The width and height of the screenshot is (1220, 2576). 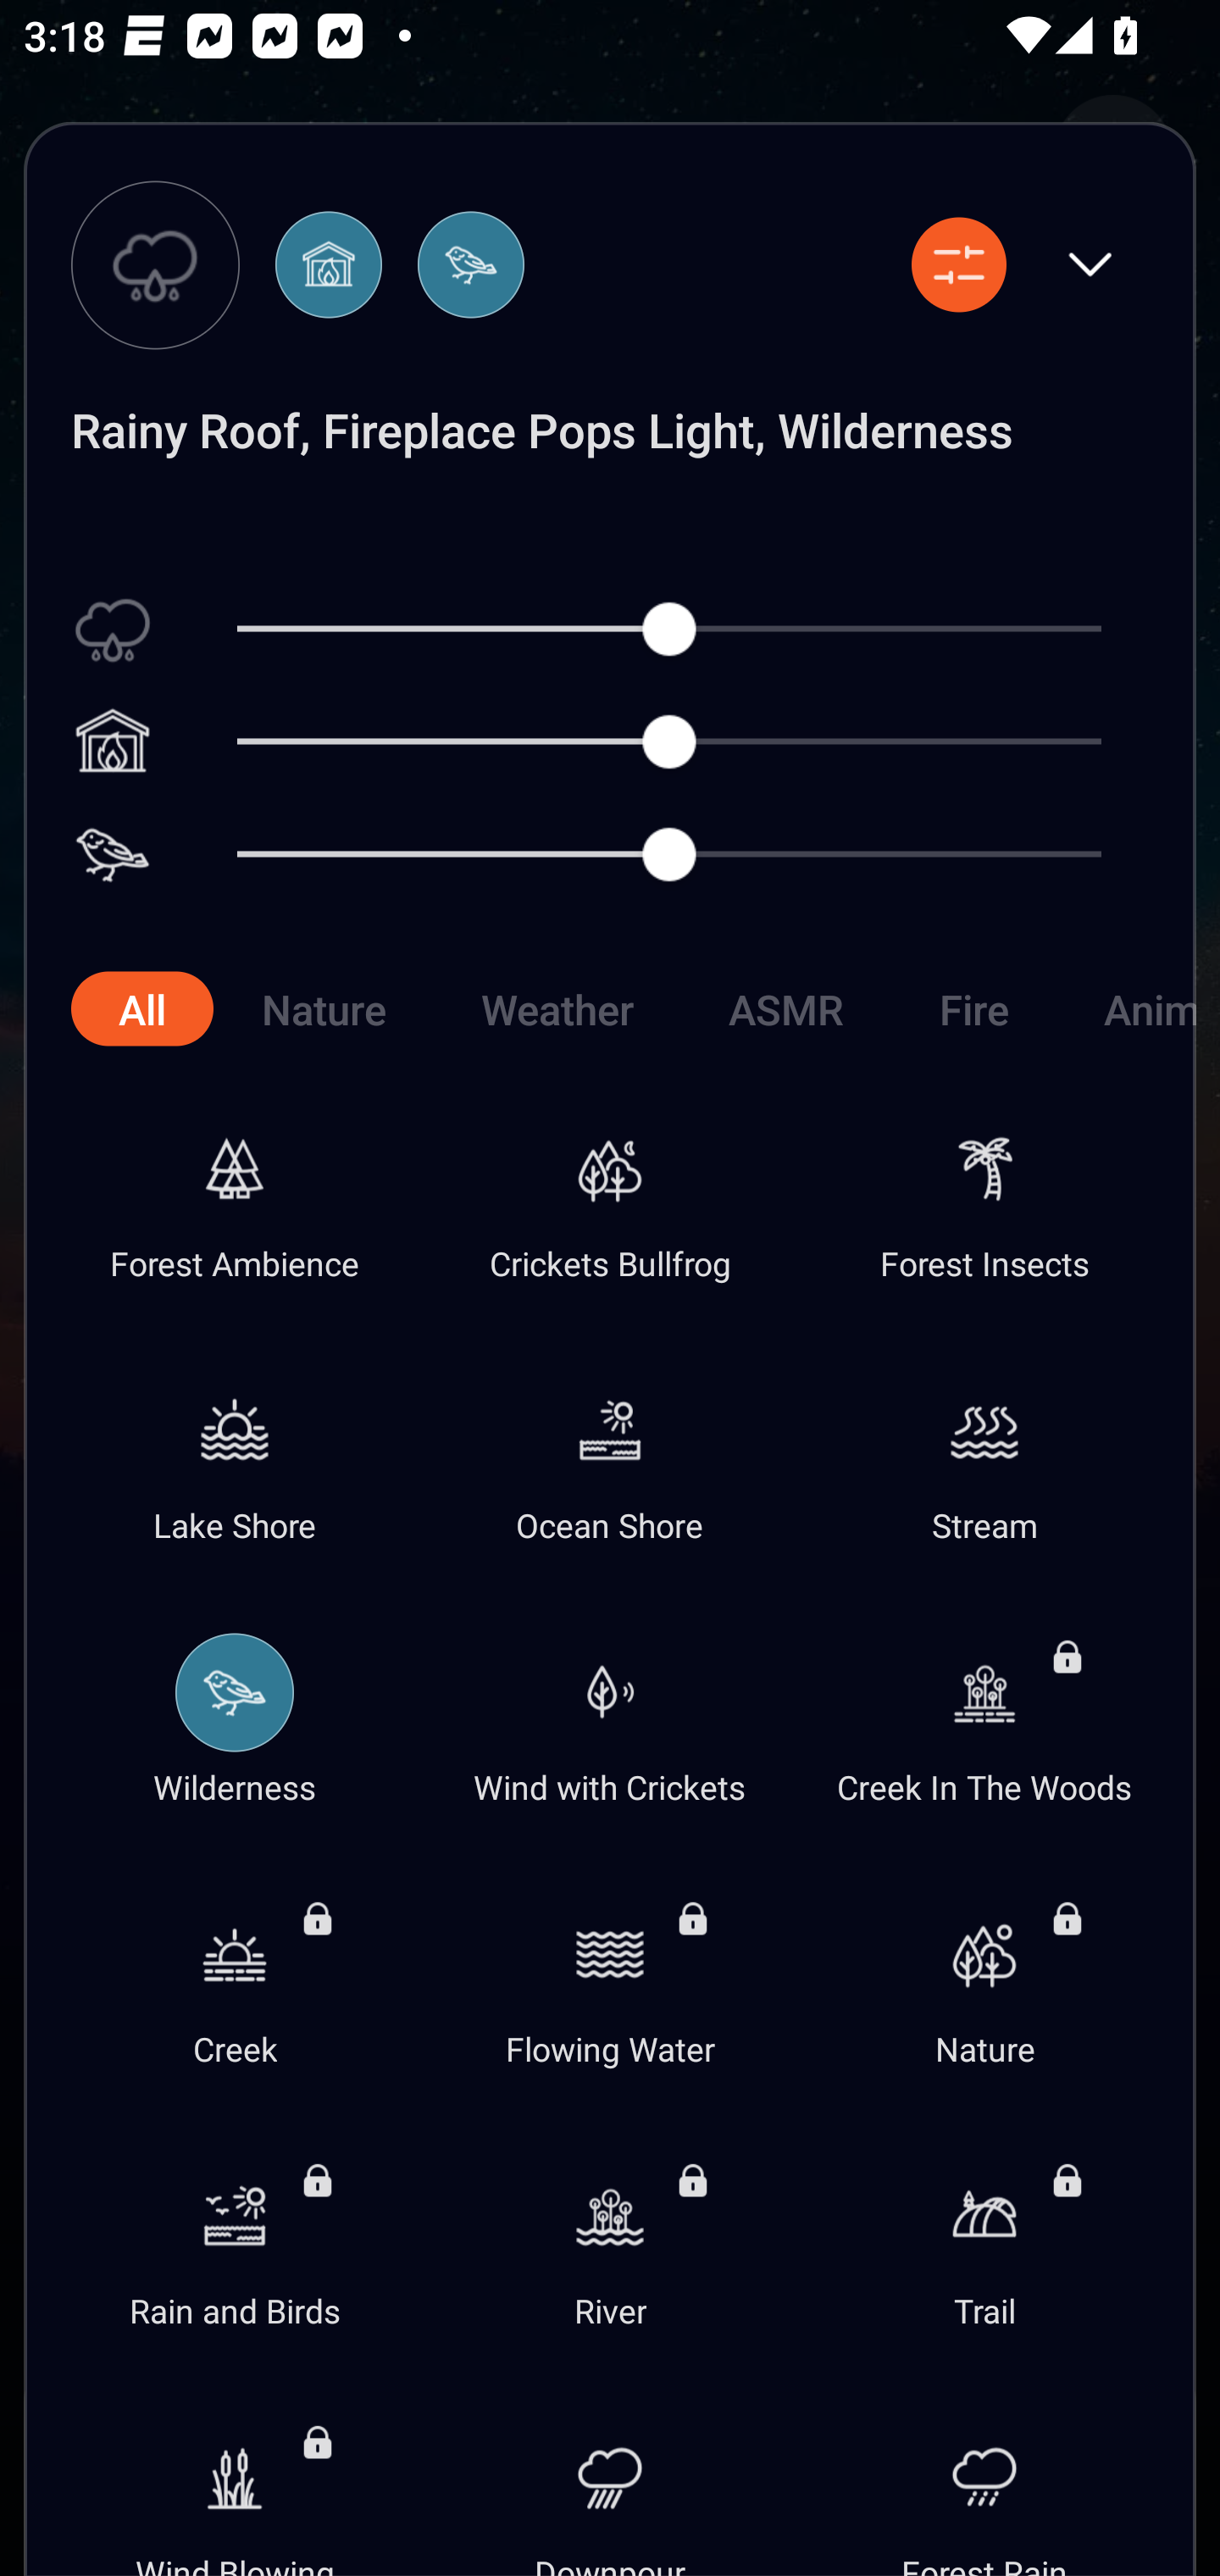 What do you see at coordinates (610, 1717) in the screenshot?
I see `Wind with Crickets` at bounding box center [610, 1717].